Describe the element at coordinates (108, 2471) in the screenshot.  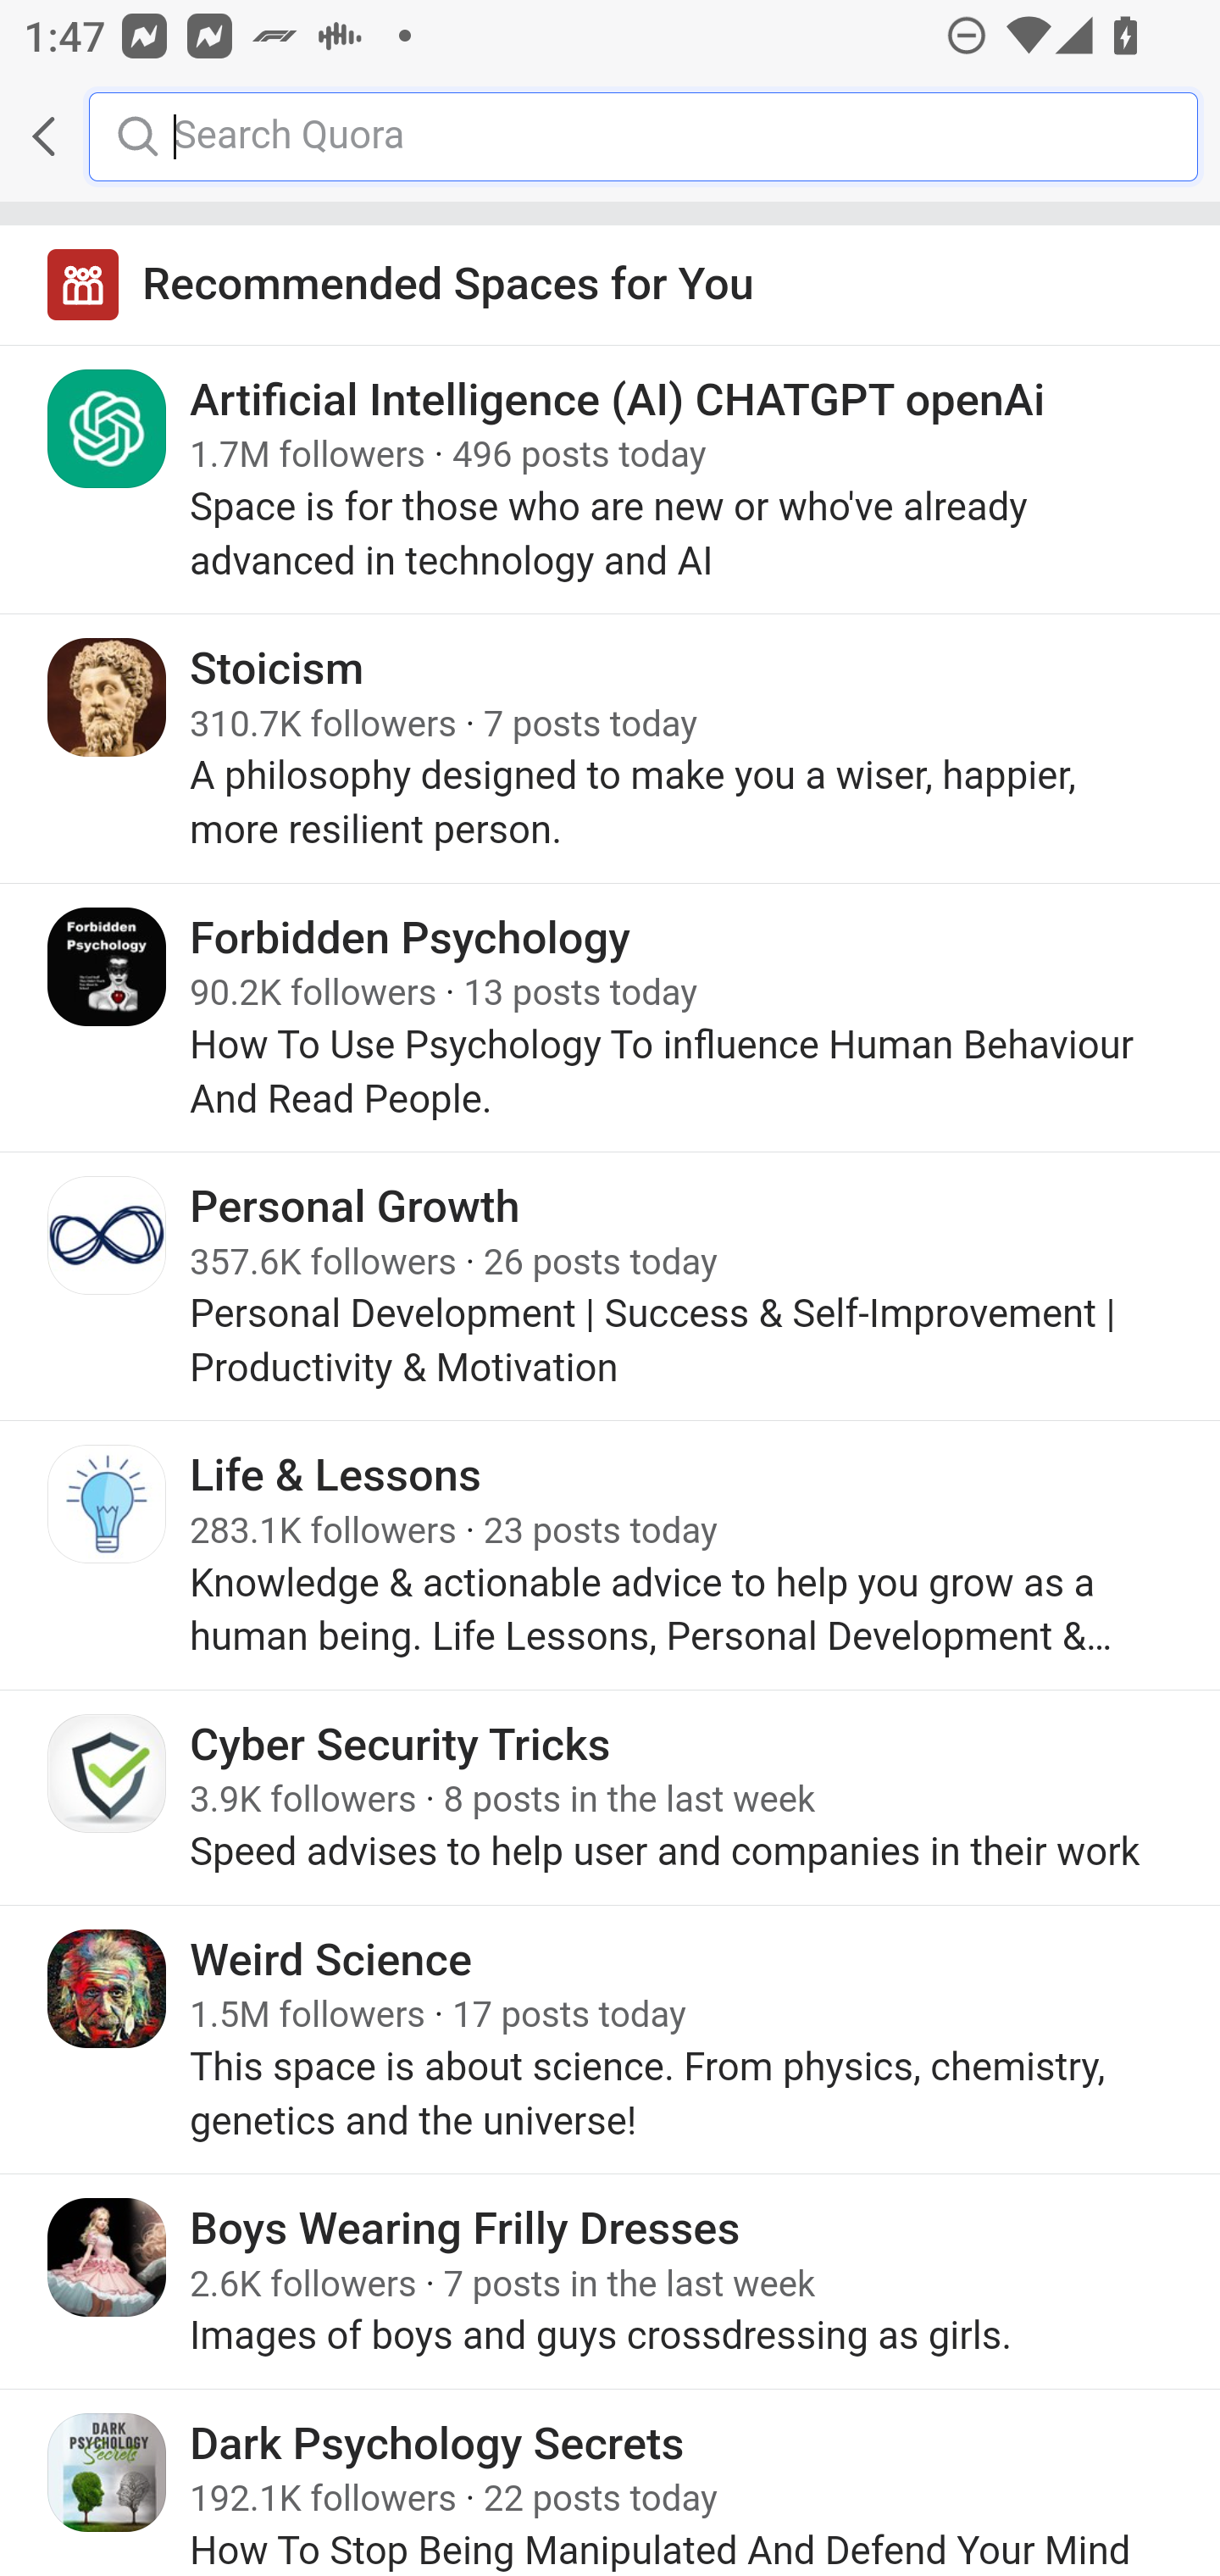
I see `Icon for Dark Psychology Secrets` at that location.